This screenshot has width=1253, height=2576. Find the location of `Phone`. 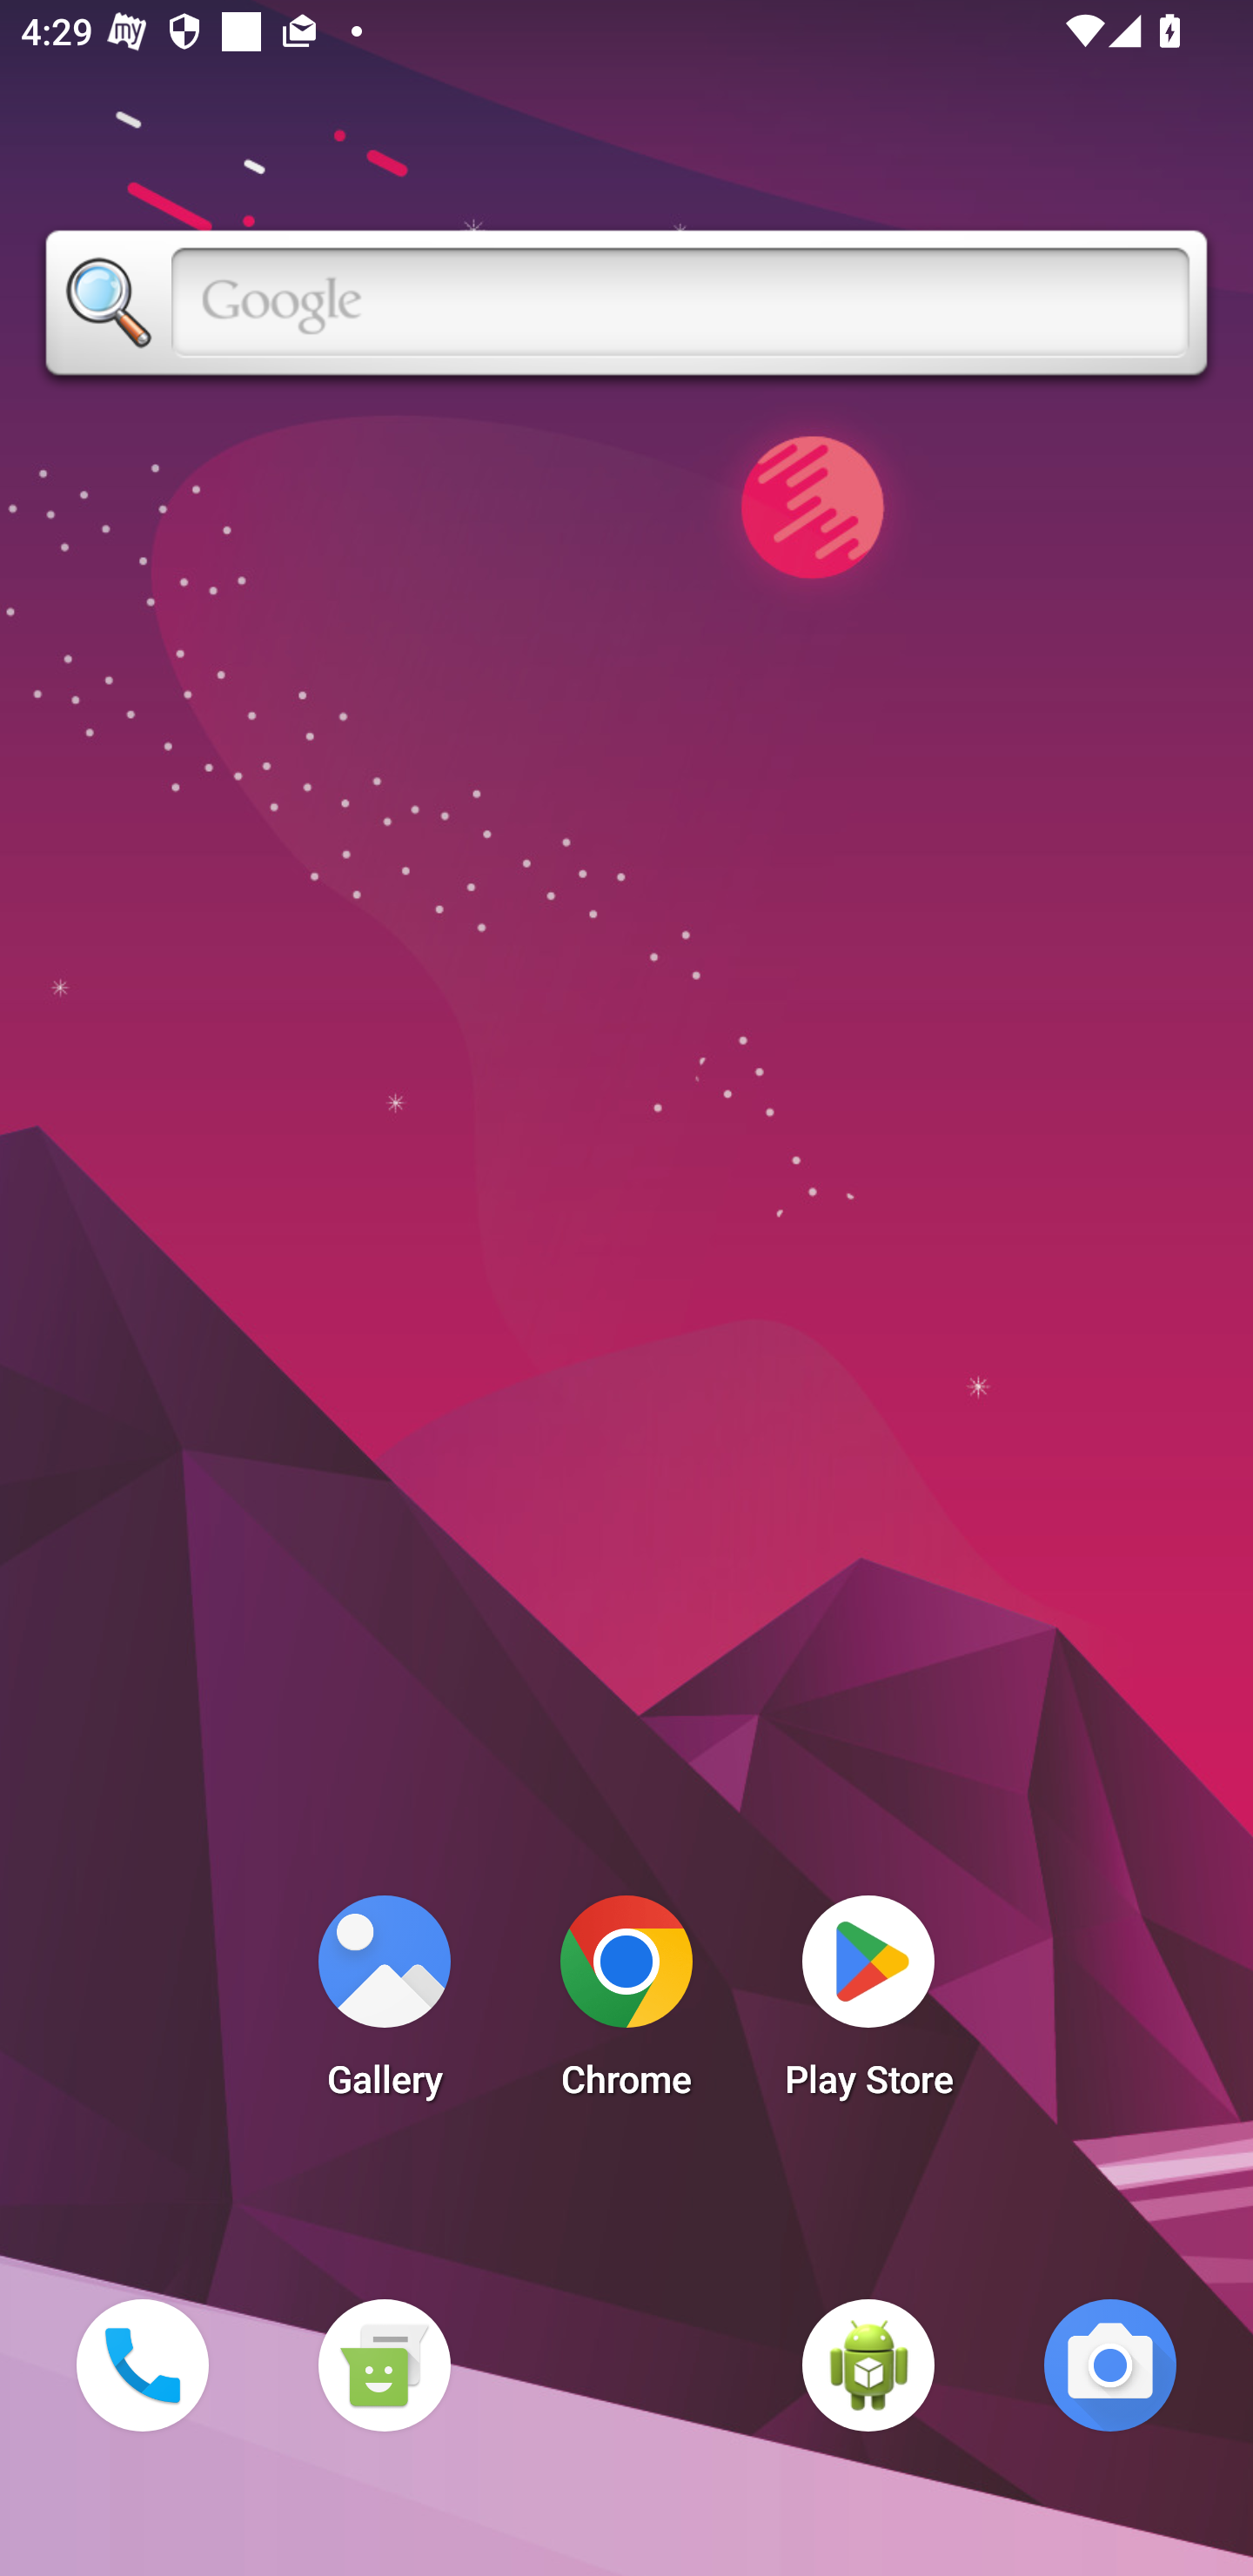

Phone is located at coordinates (142, 2365).